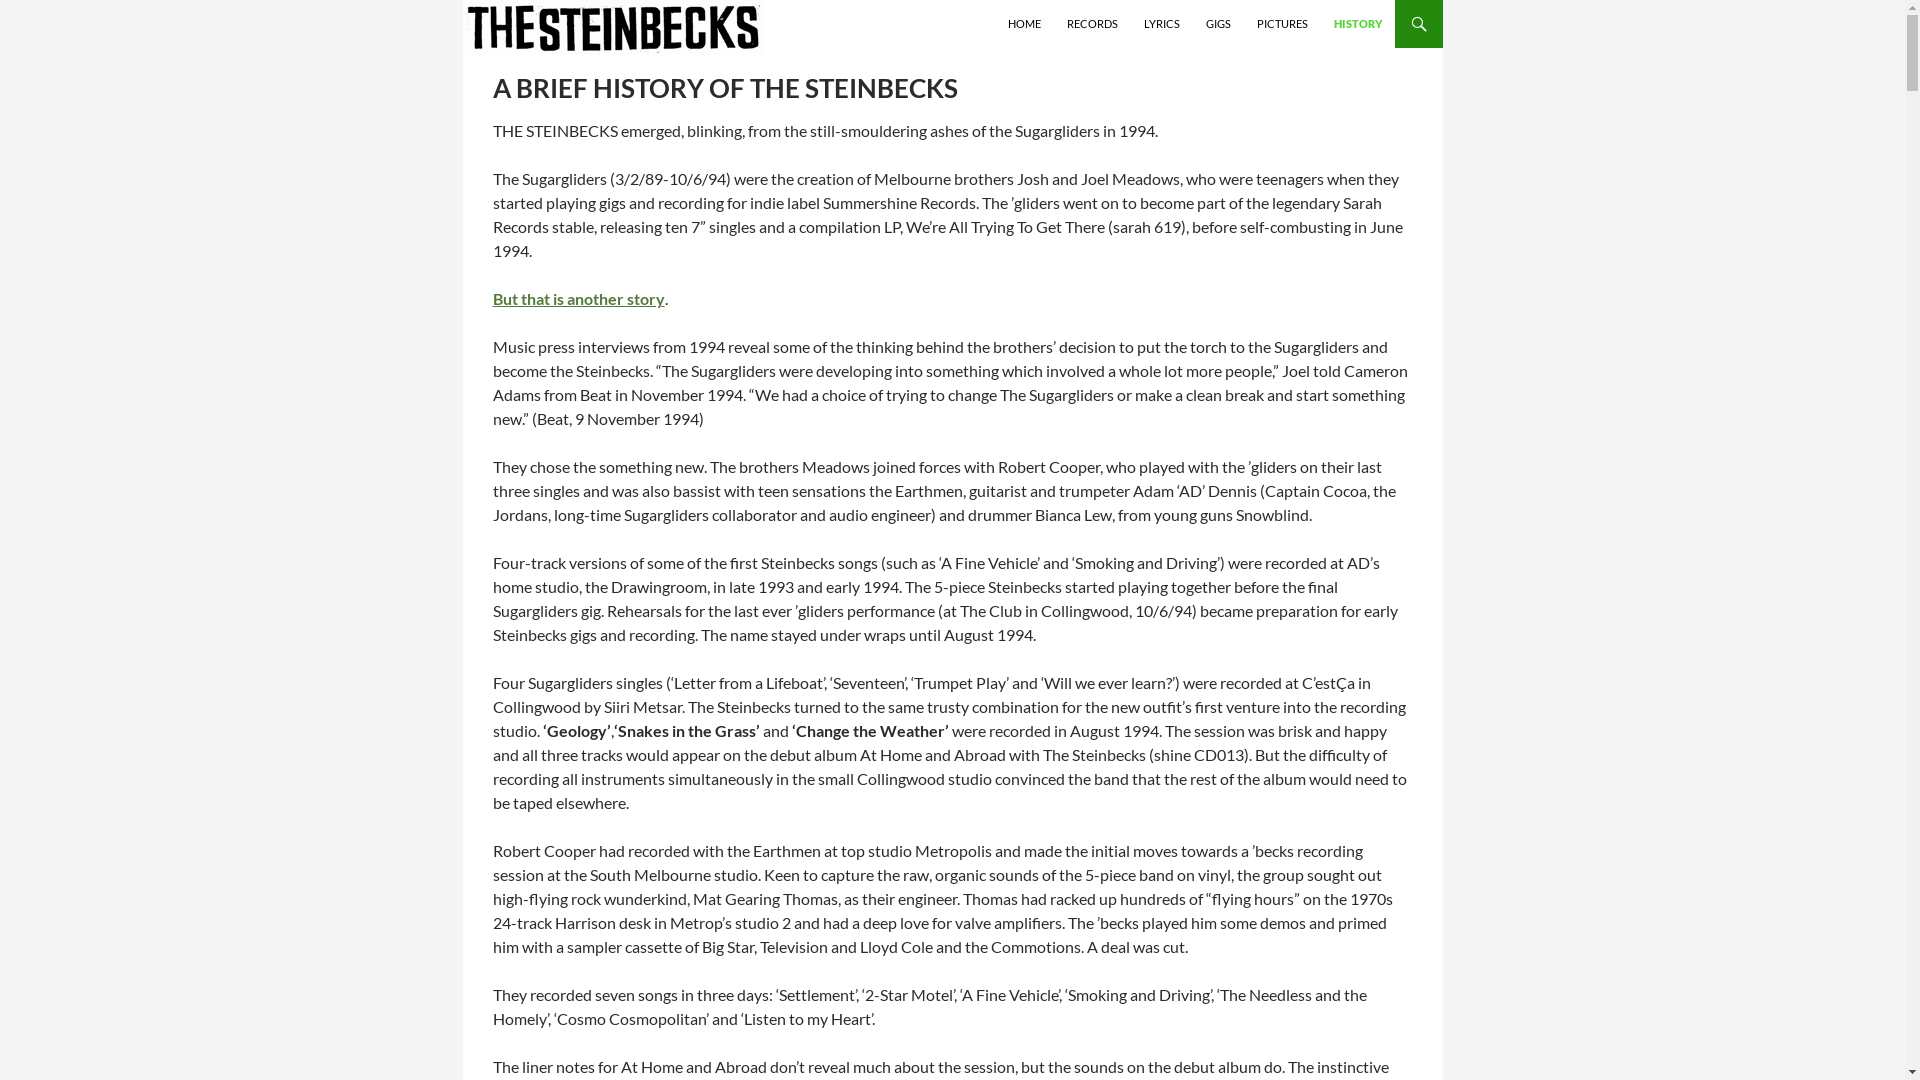  Describe the element at coordinates (1092, 24) in the screenshot. I see `RECORDS` at that location.